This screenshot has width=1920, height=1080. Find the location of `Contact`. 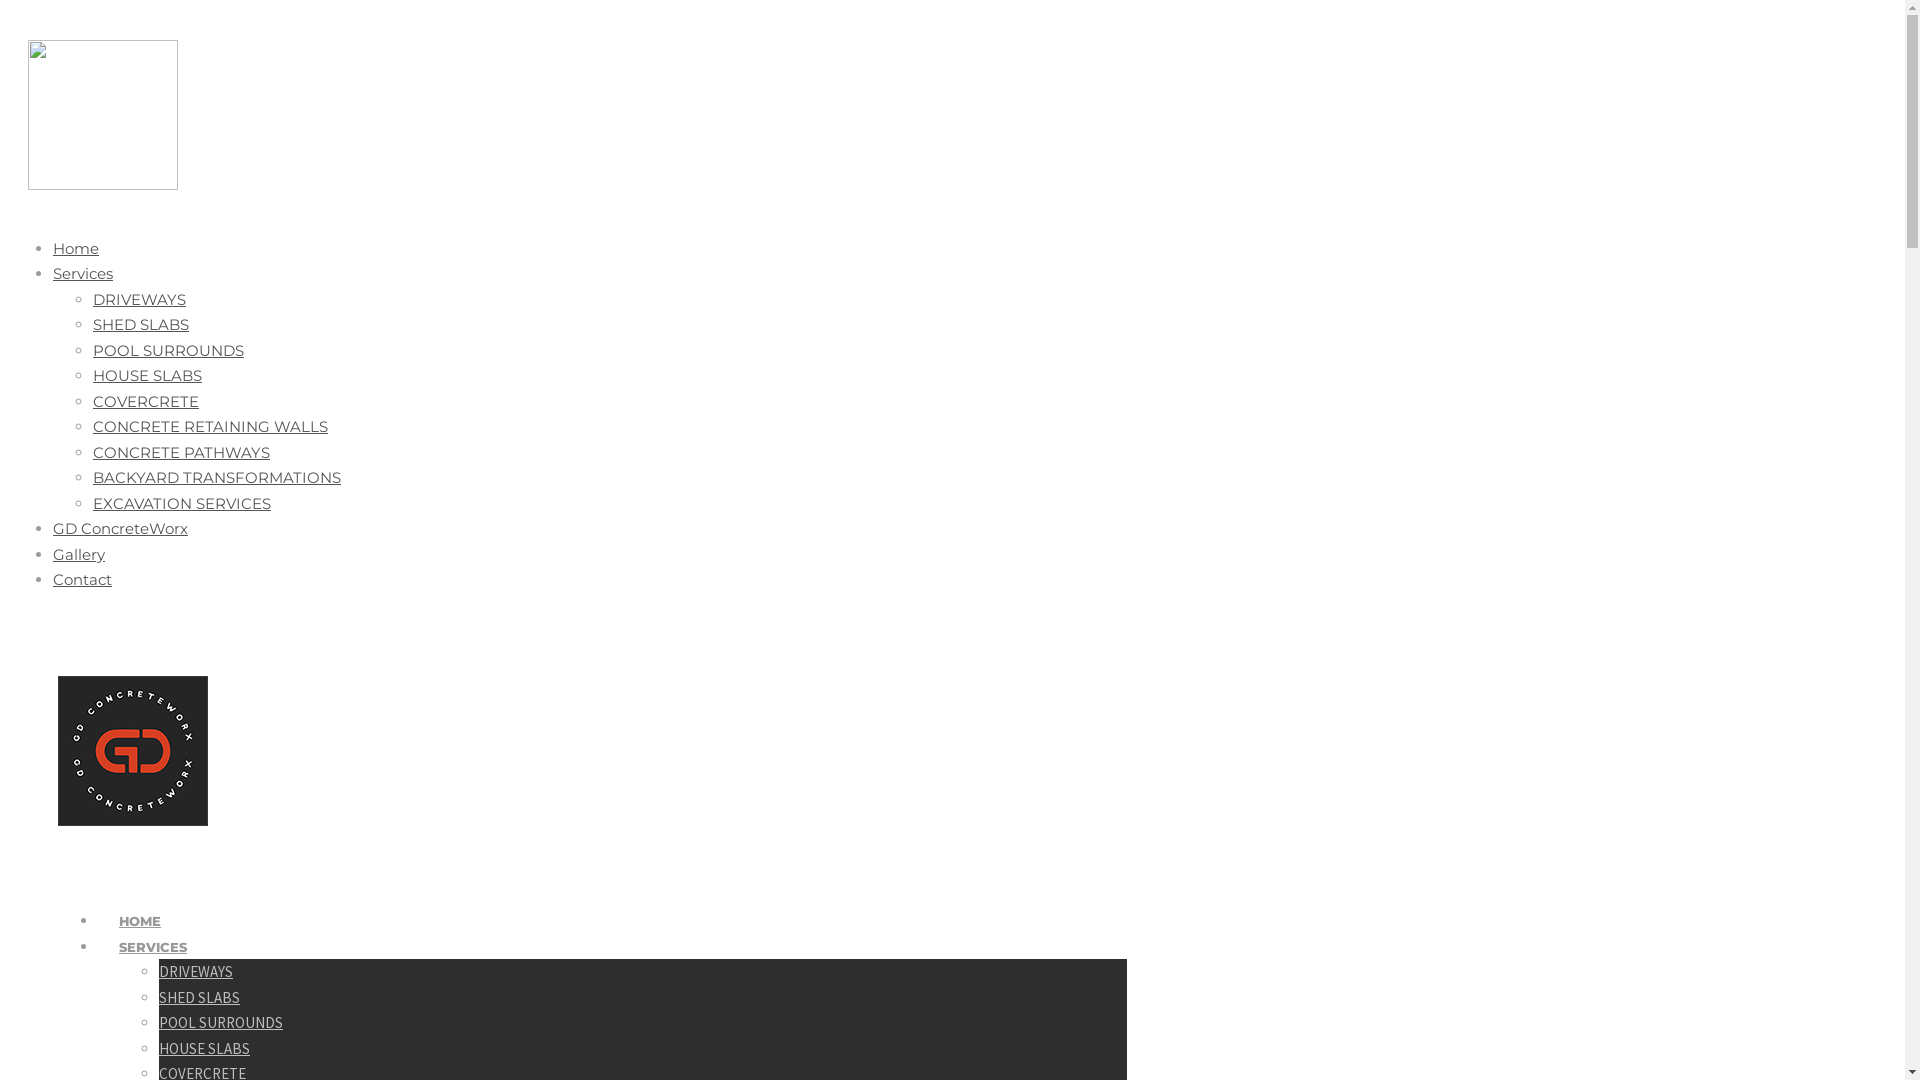

Contact is located at coordinates (82, 580).